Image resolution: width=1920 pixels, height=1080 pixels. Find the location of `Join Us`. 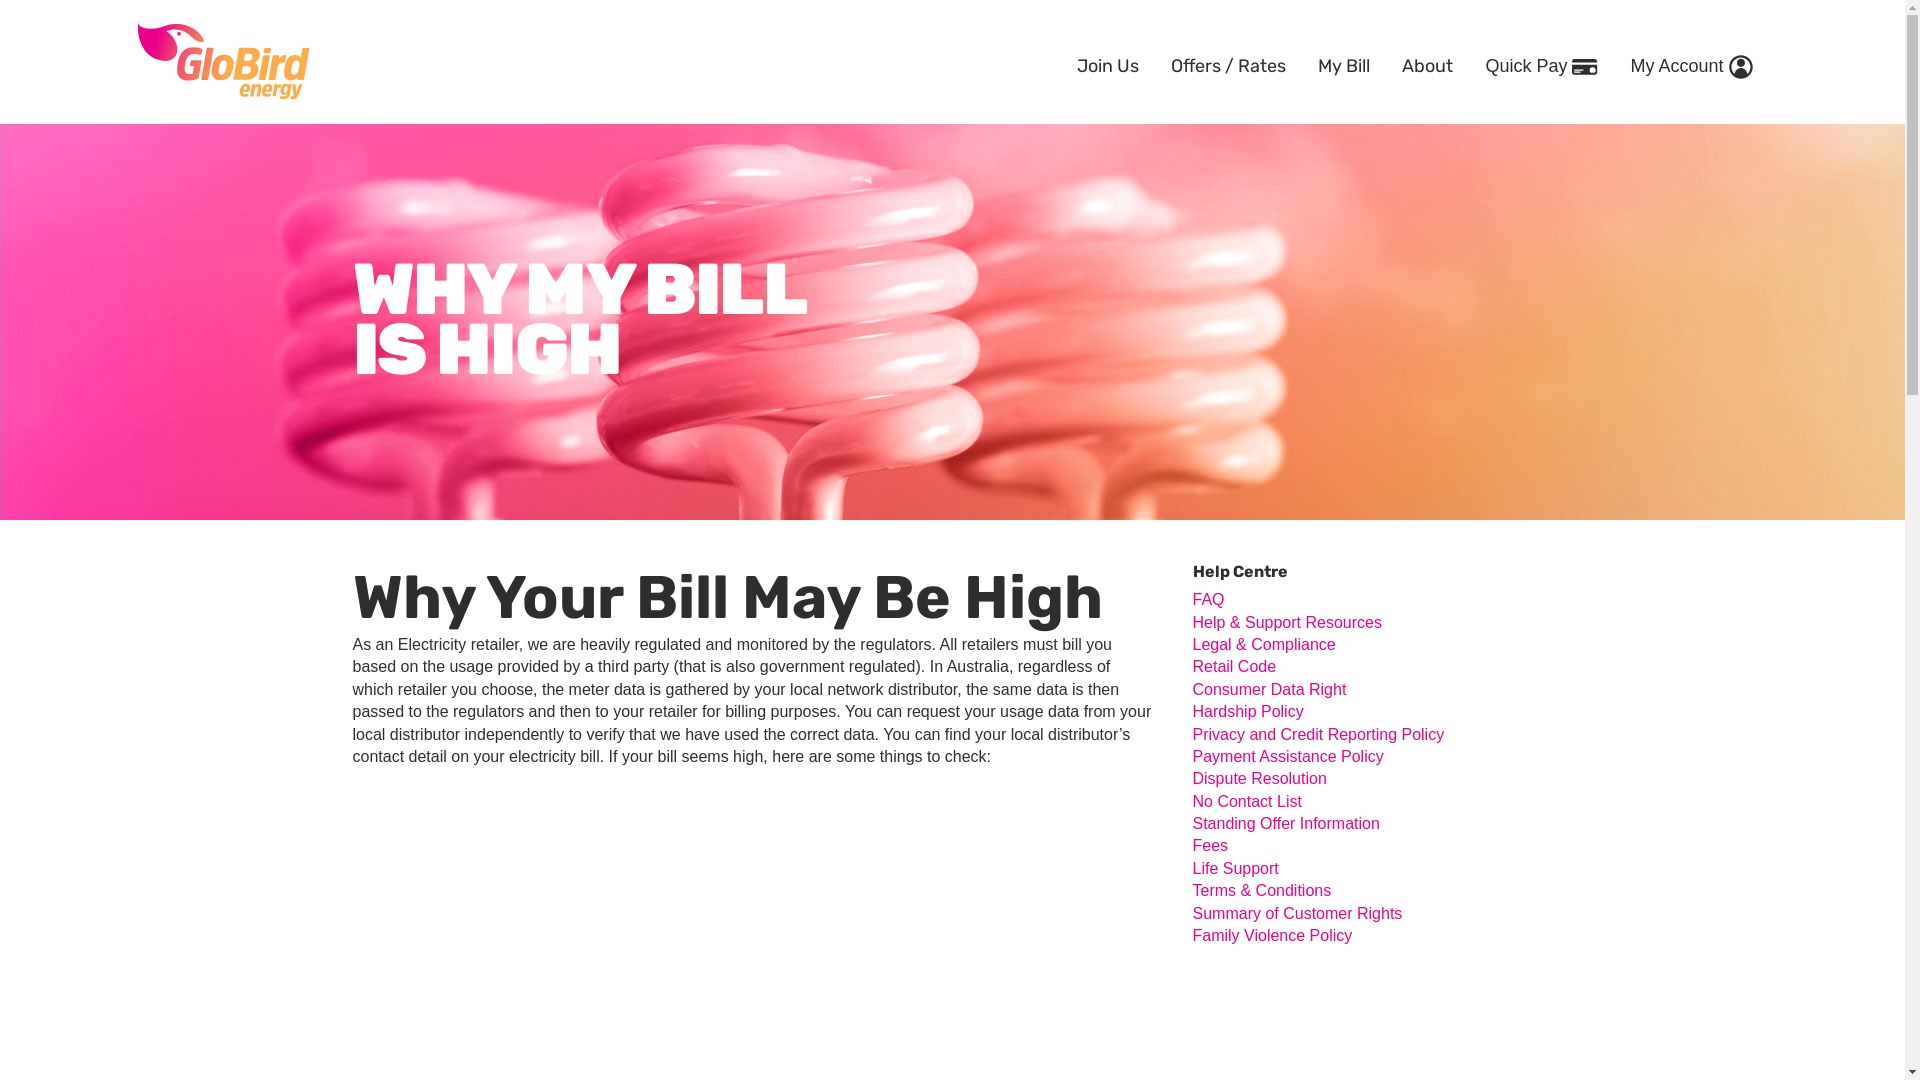

Join Us is located at coordinates (1108, 62).